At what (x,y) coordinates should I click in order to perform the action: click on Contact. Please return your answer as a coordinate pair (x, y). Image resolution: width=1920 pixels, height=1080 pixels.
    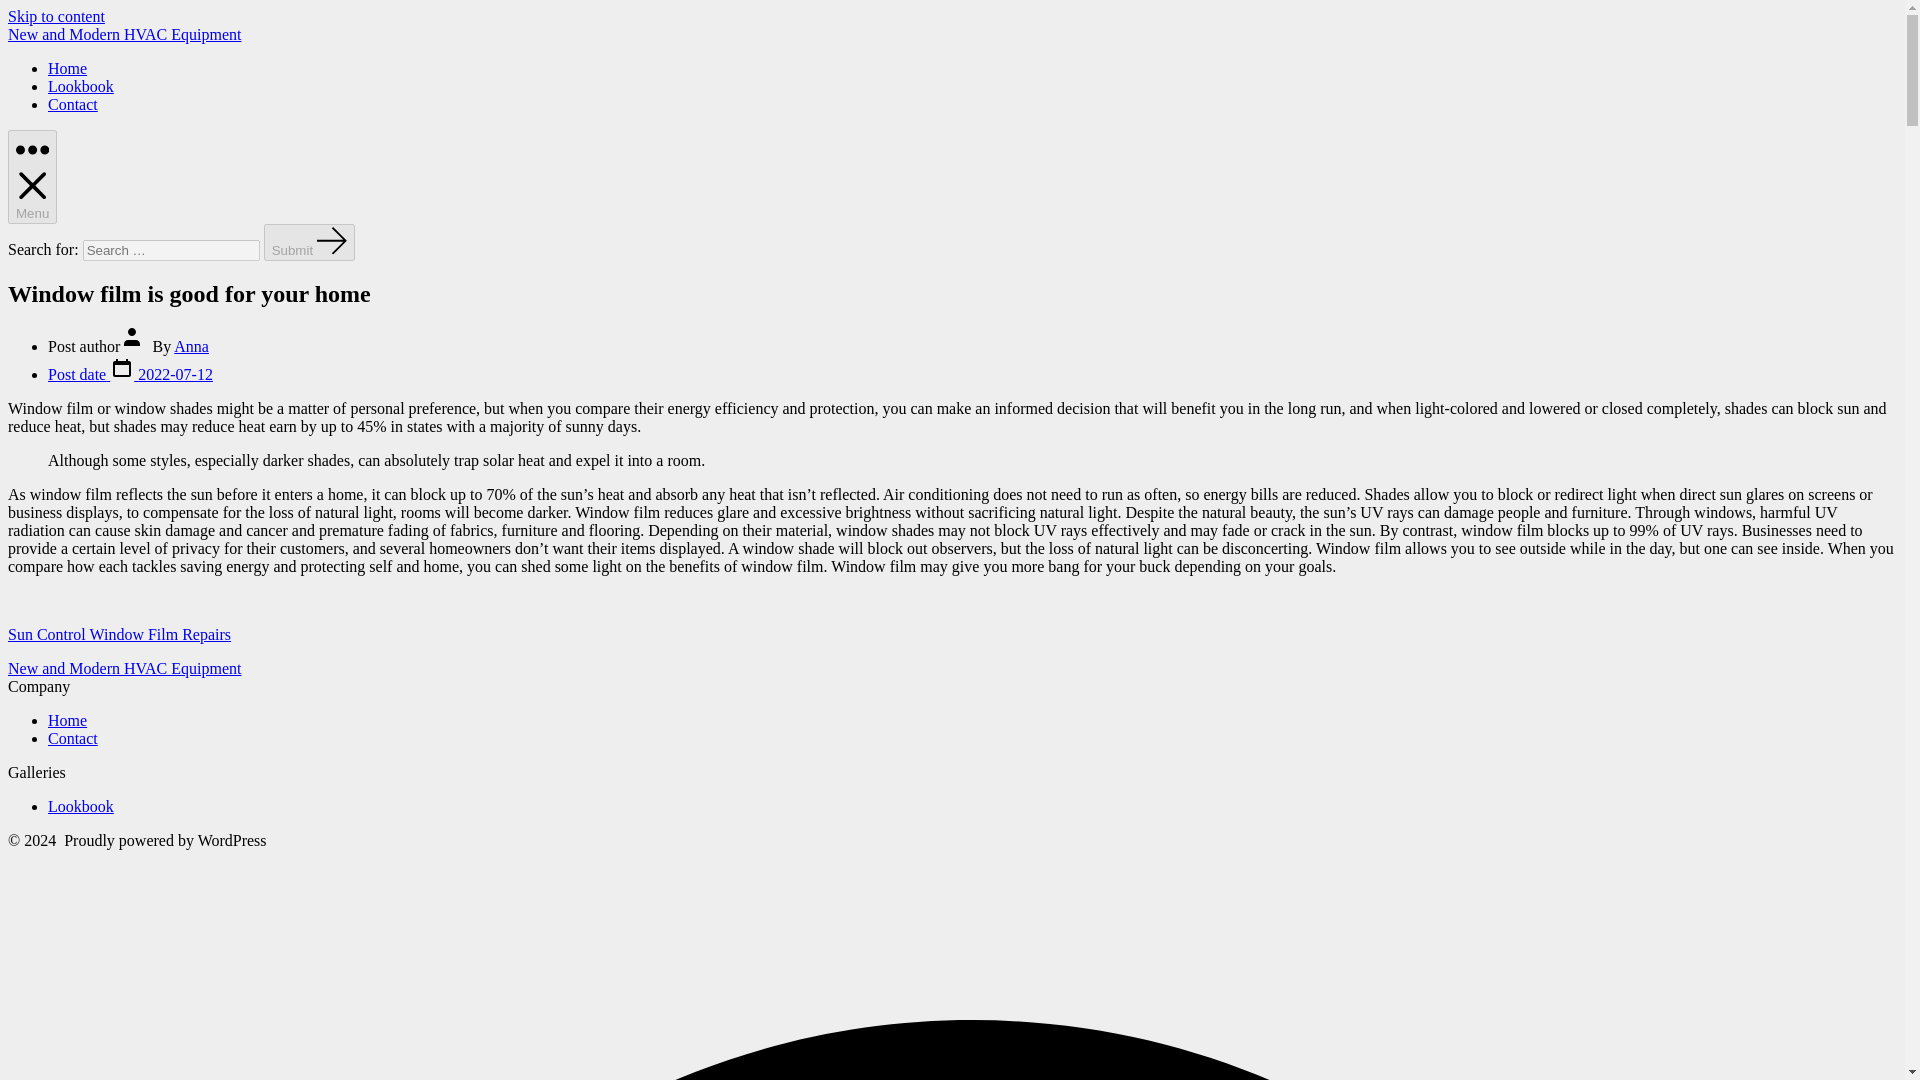
    Looking at the image, I should click on (72, 104).